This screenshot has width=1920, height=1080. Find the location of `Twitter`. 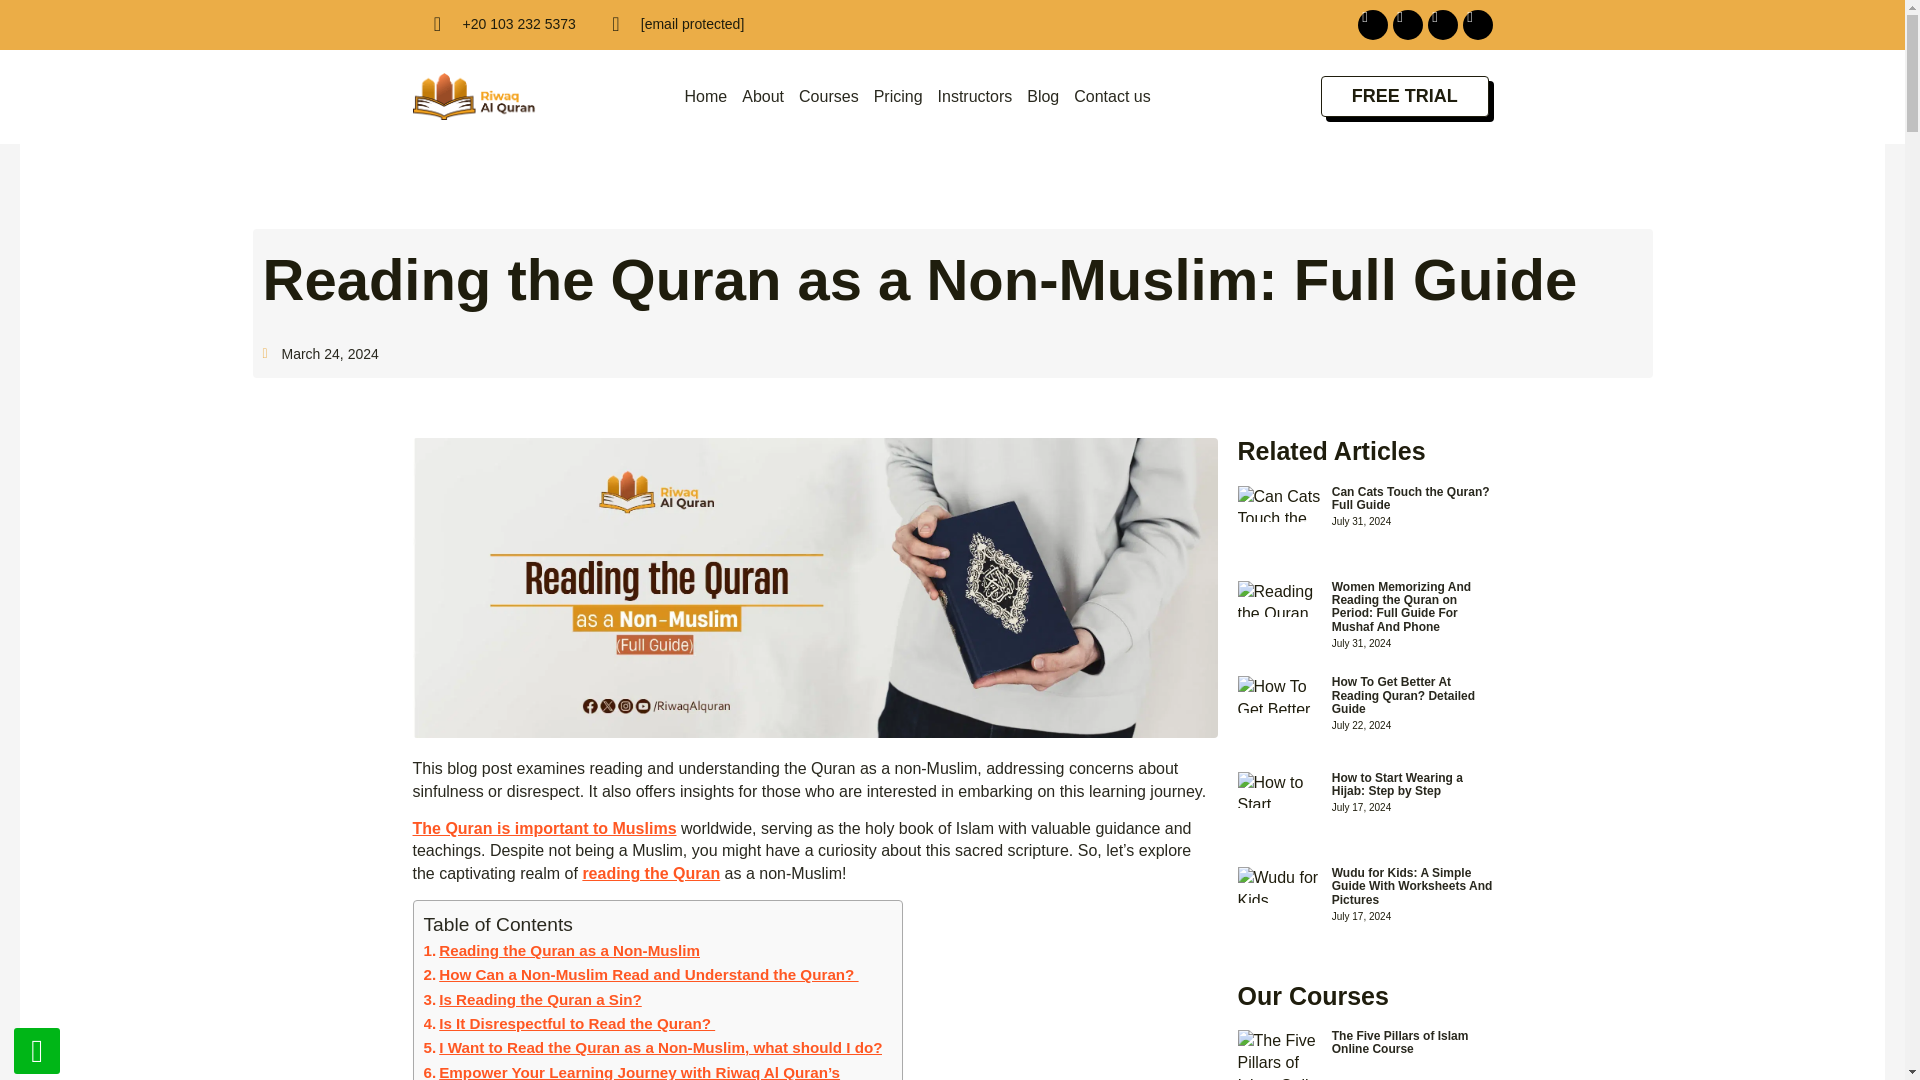

Twitter is located at coordinates (1442, 24).